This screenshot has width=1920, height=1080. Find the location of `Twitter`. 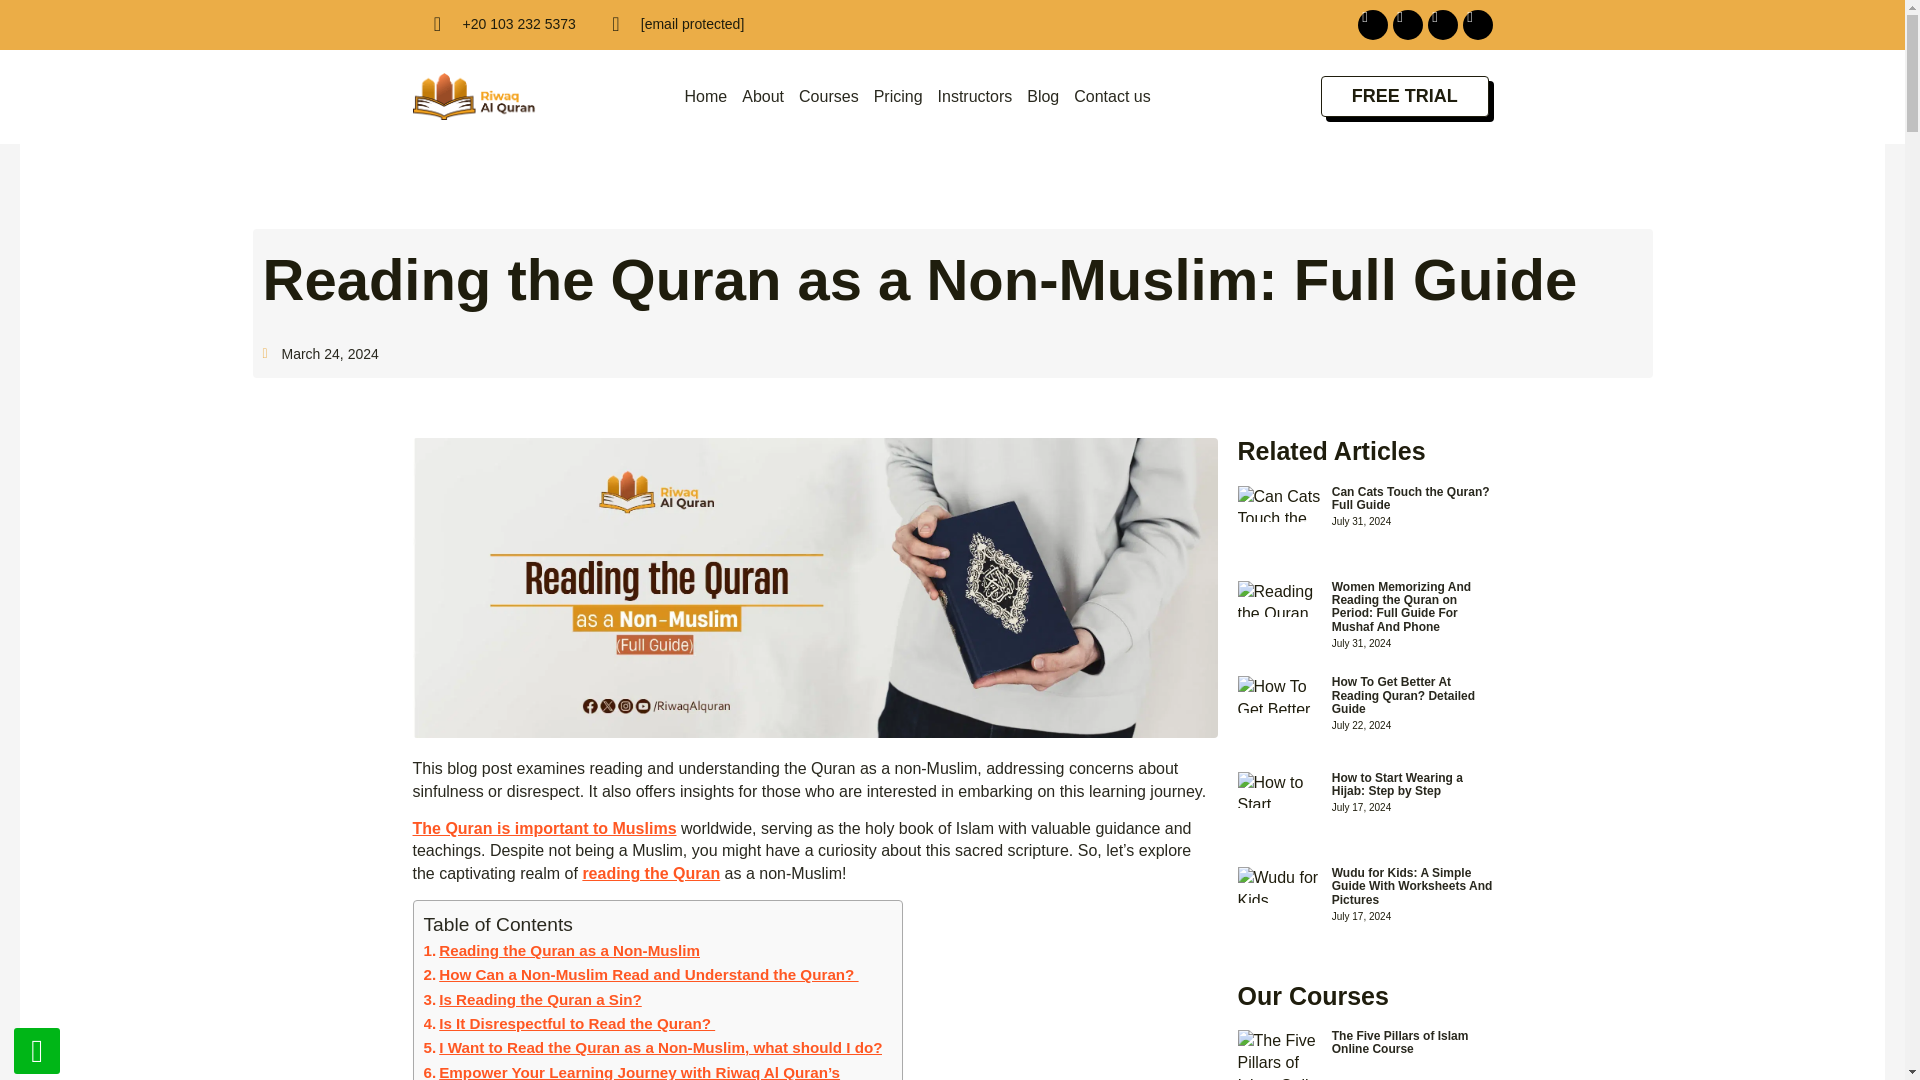

Twitter is located at coordinates (1442, 24).